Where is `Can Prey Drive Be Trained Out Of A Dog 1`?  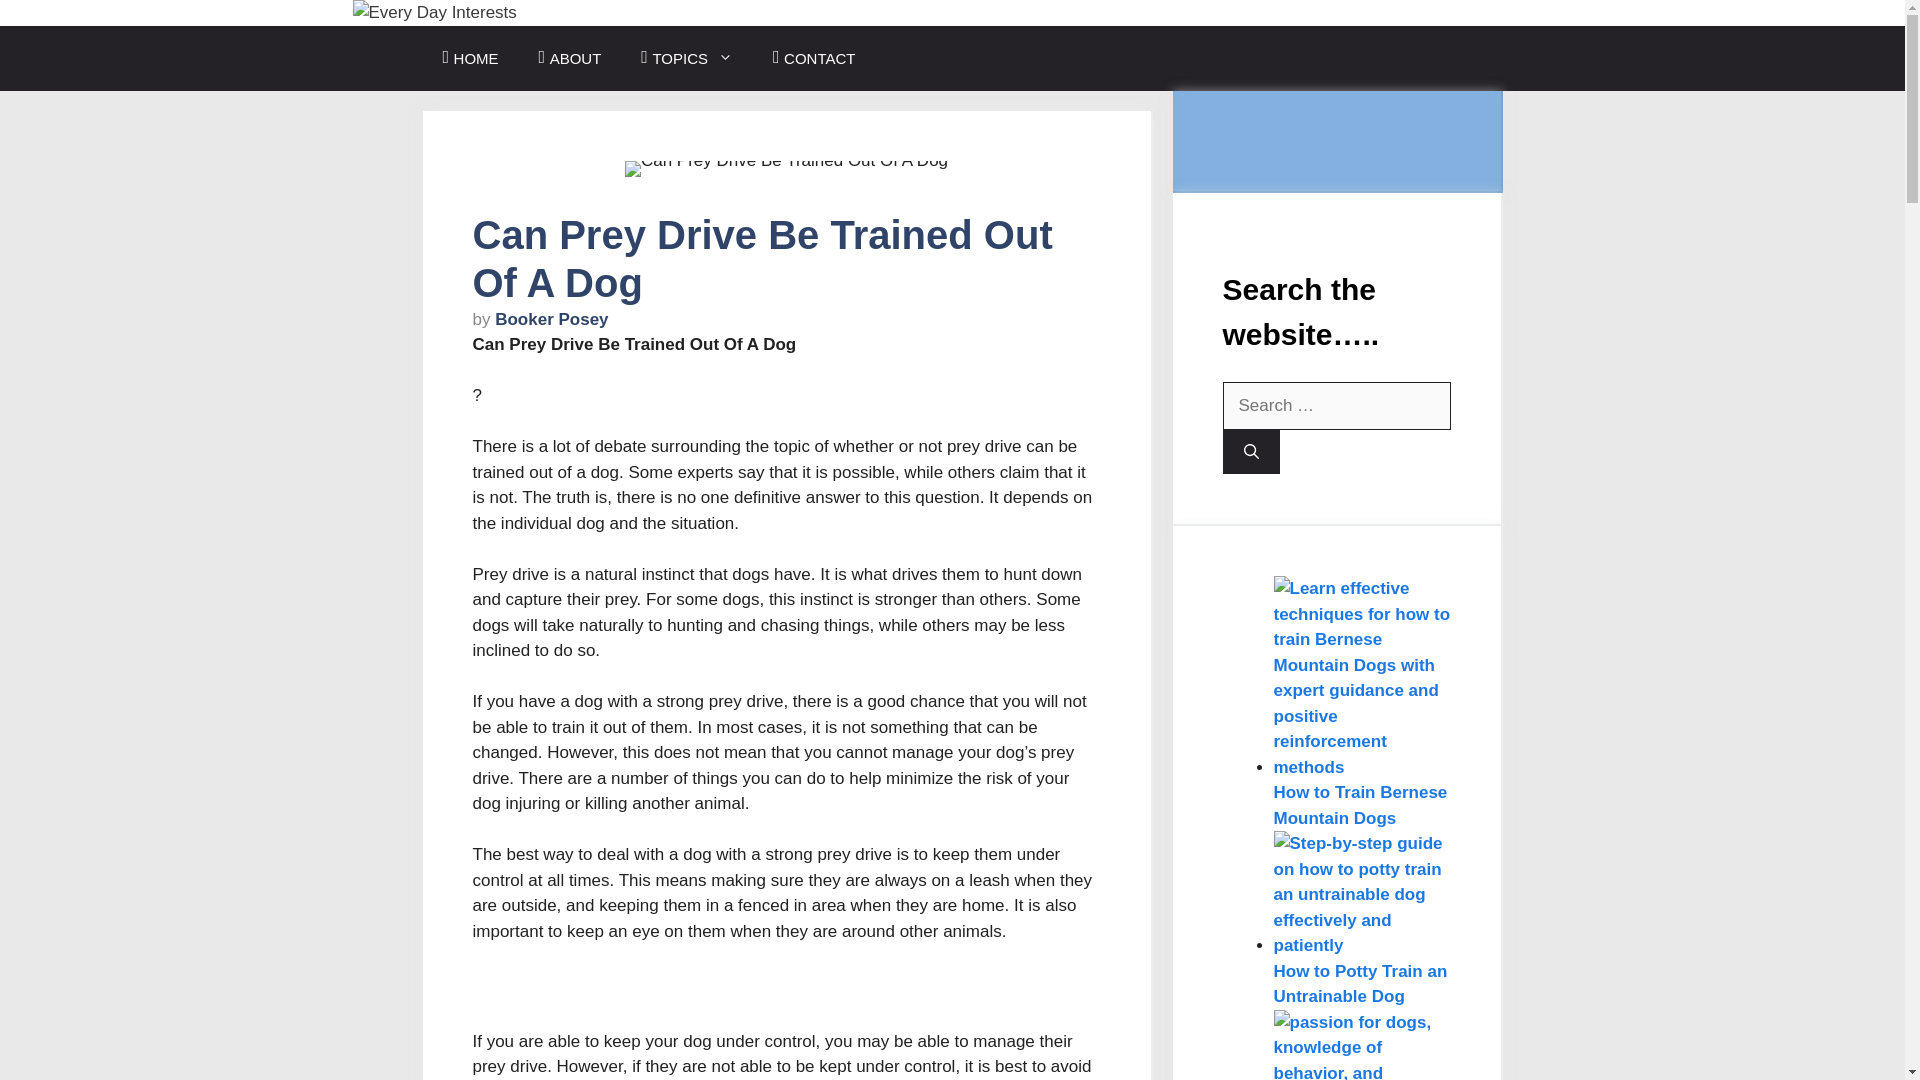
Can Prey Drive Be Trained Out Of A Dog 1 is located at coordinates (786, 168).